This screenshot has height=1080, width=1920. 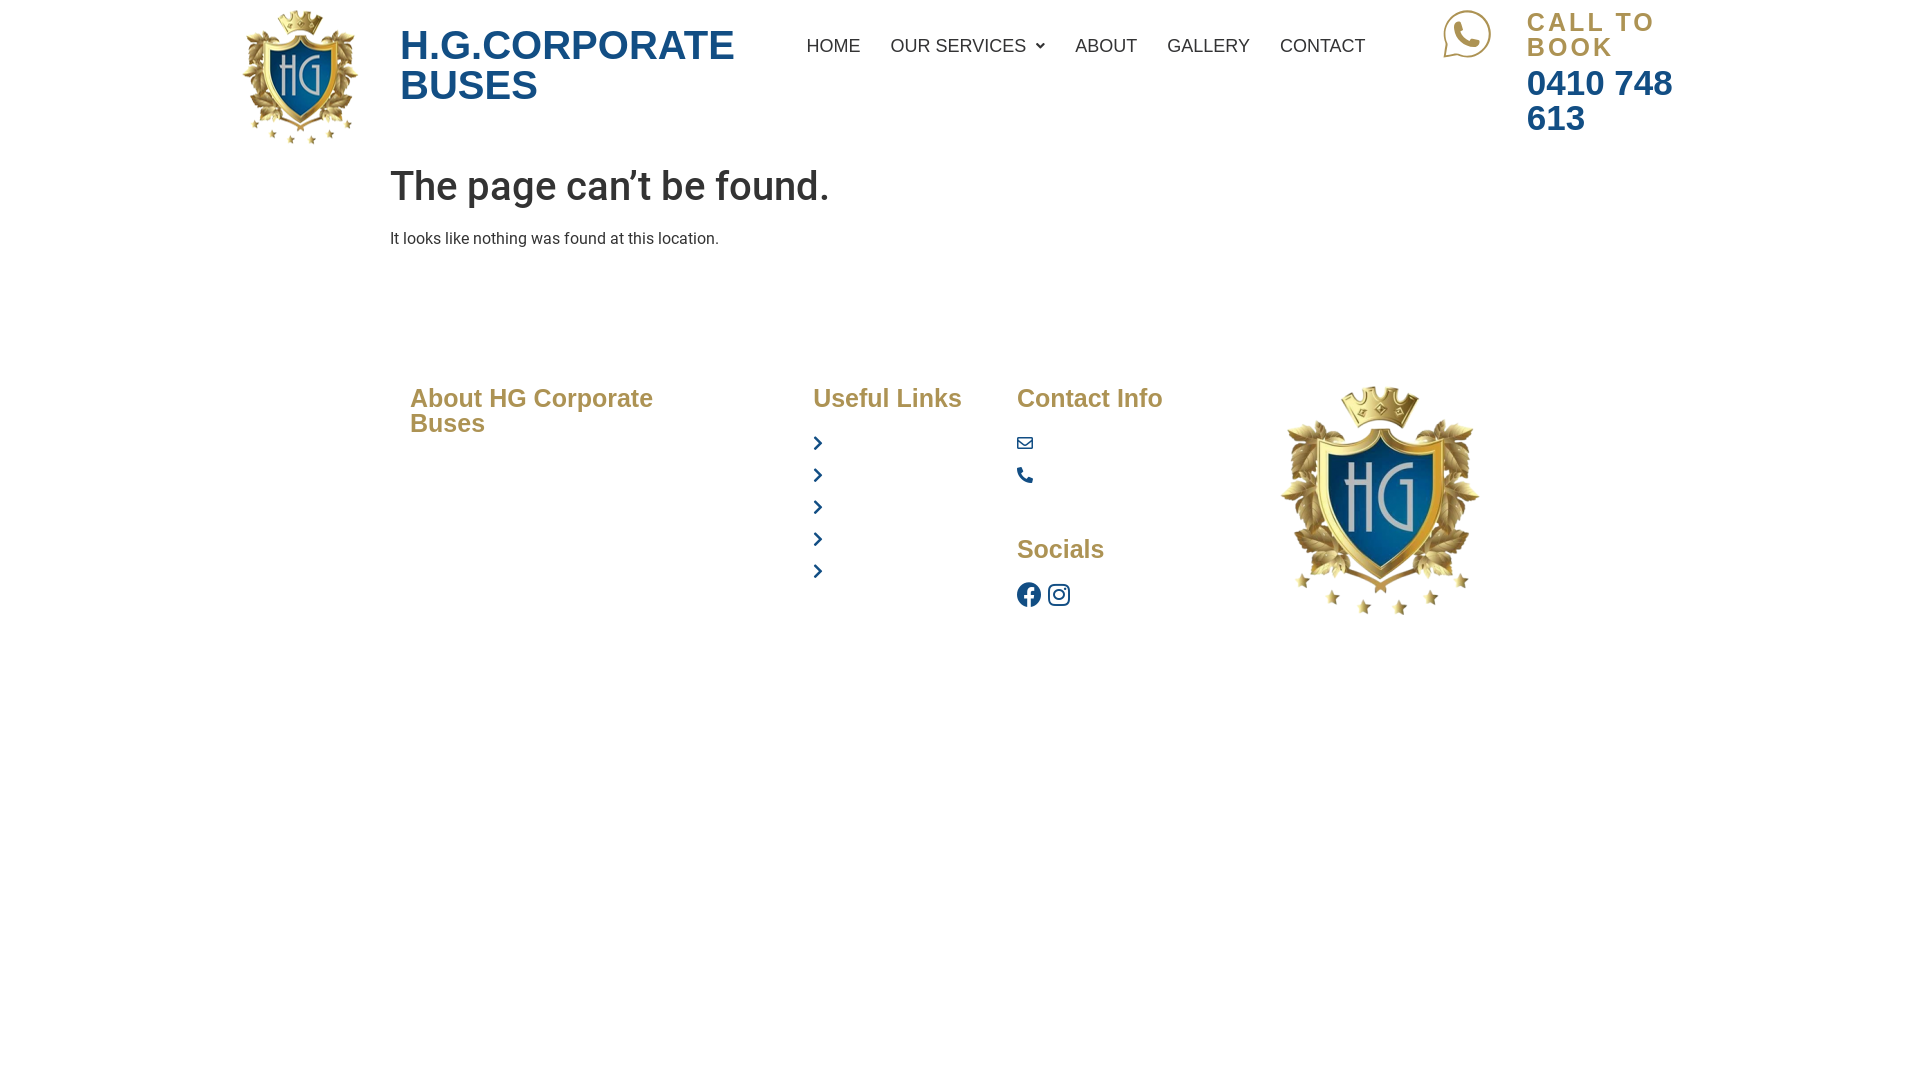 What do you see at coordinates (1106, 46) in the screenshot?
I see `ABOUT` at bounding box center [1106, 46].